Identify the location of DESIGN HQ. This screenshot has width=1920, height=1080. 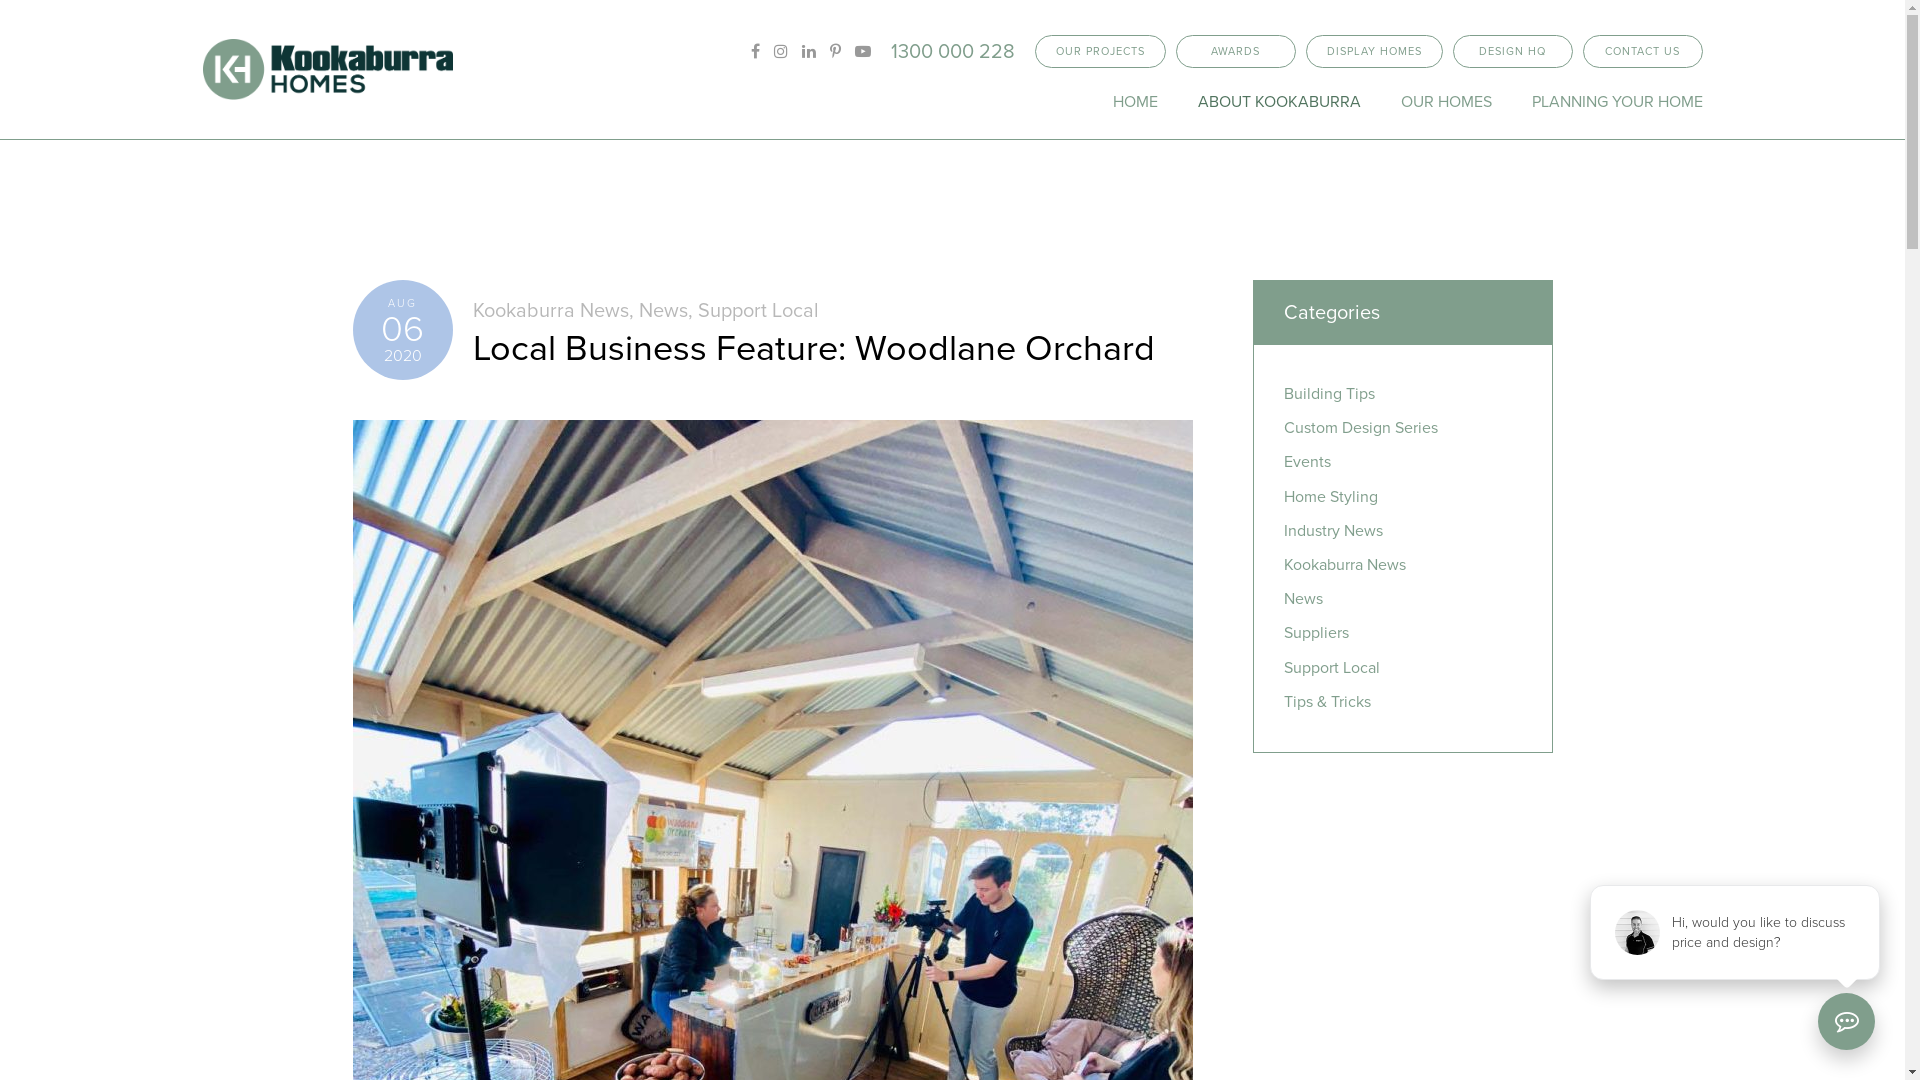
(1512, 52).